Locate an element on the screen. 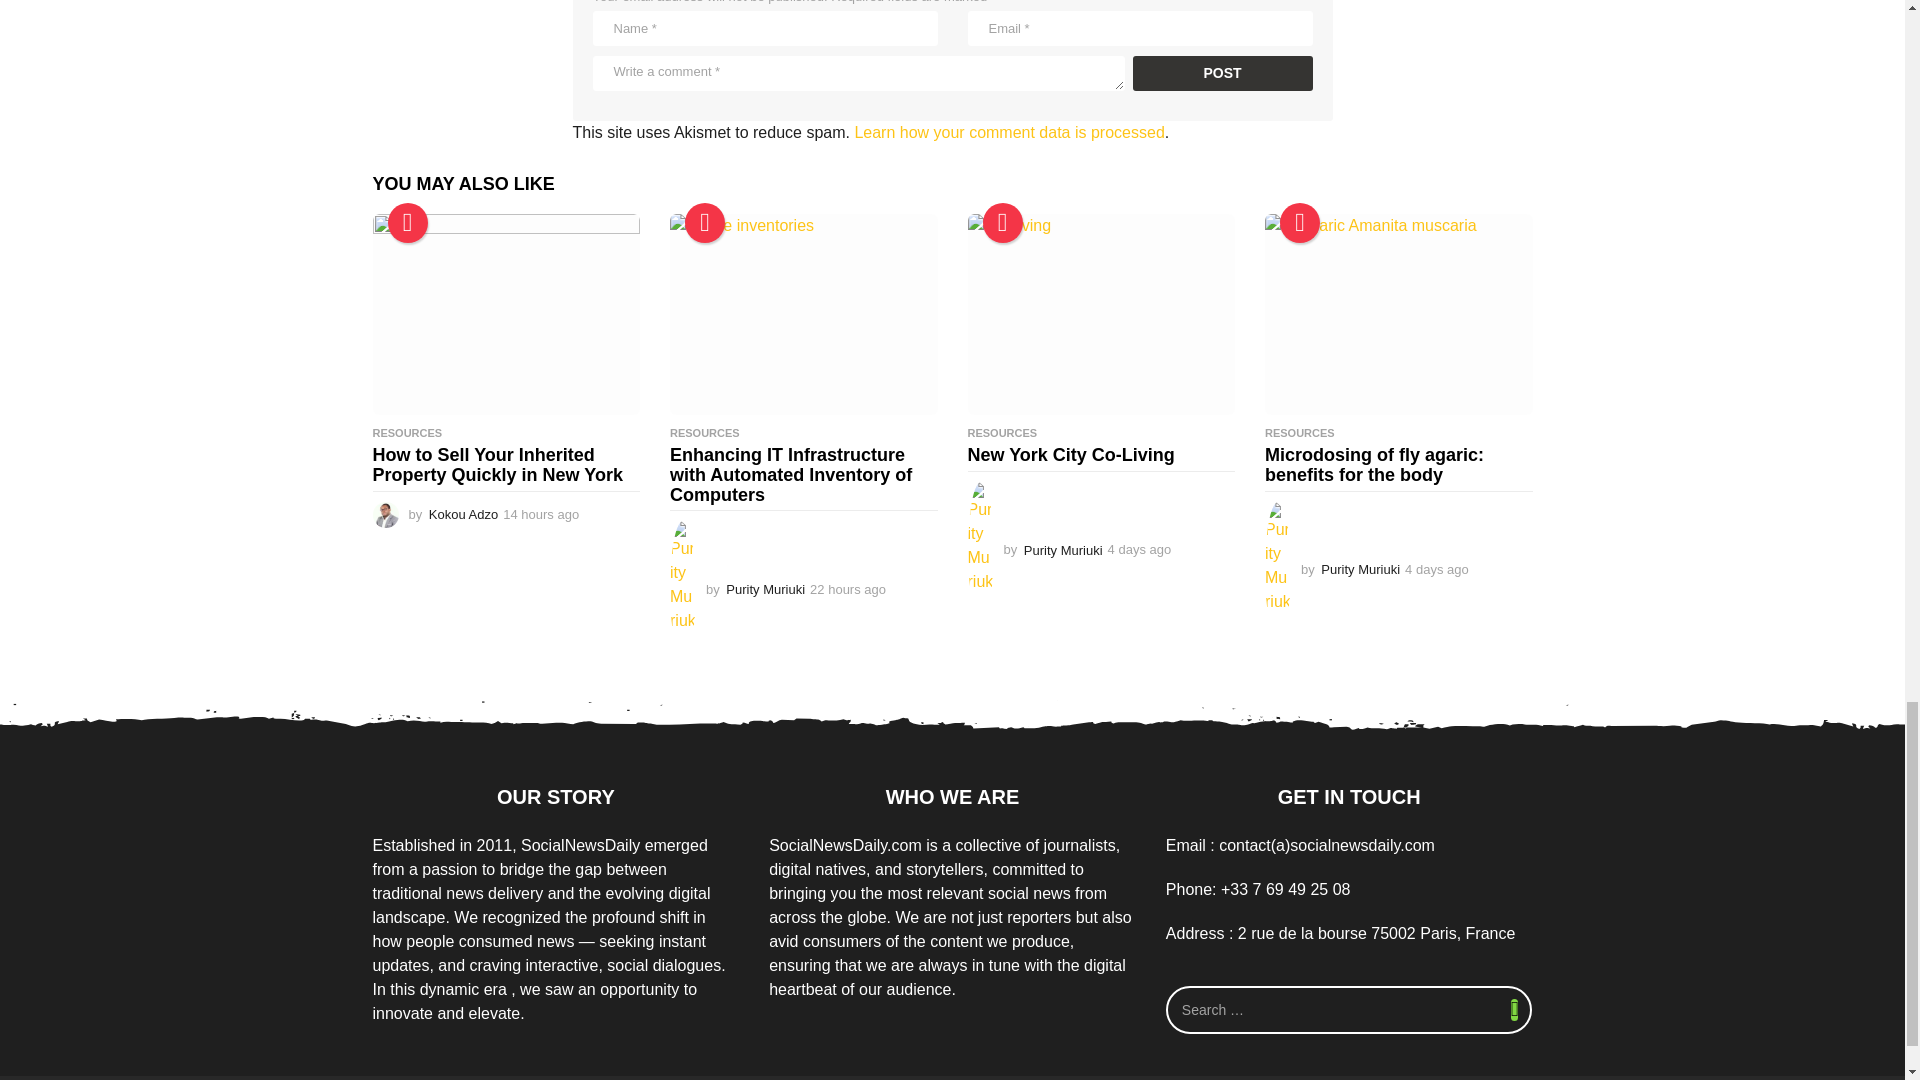  How to Sell Your Inherited Property Quickly in New York is located at coordinates (506, 314).